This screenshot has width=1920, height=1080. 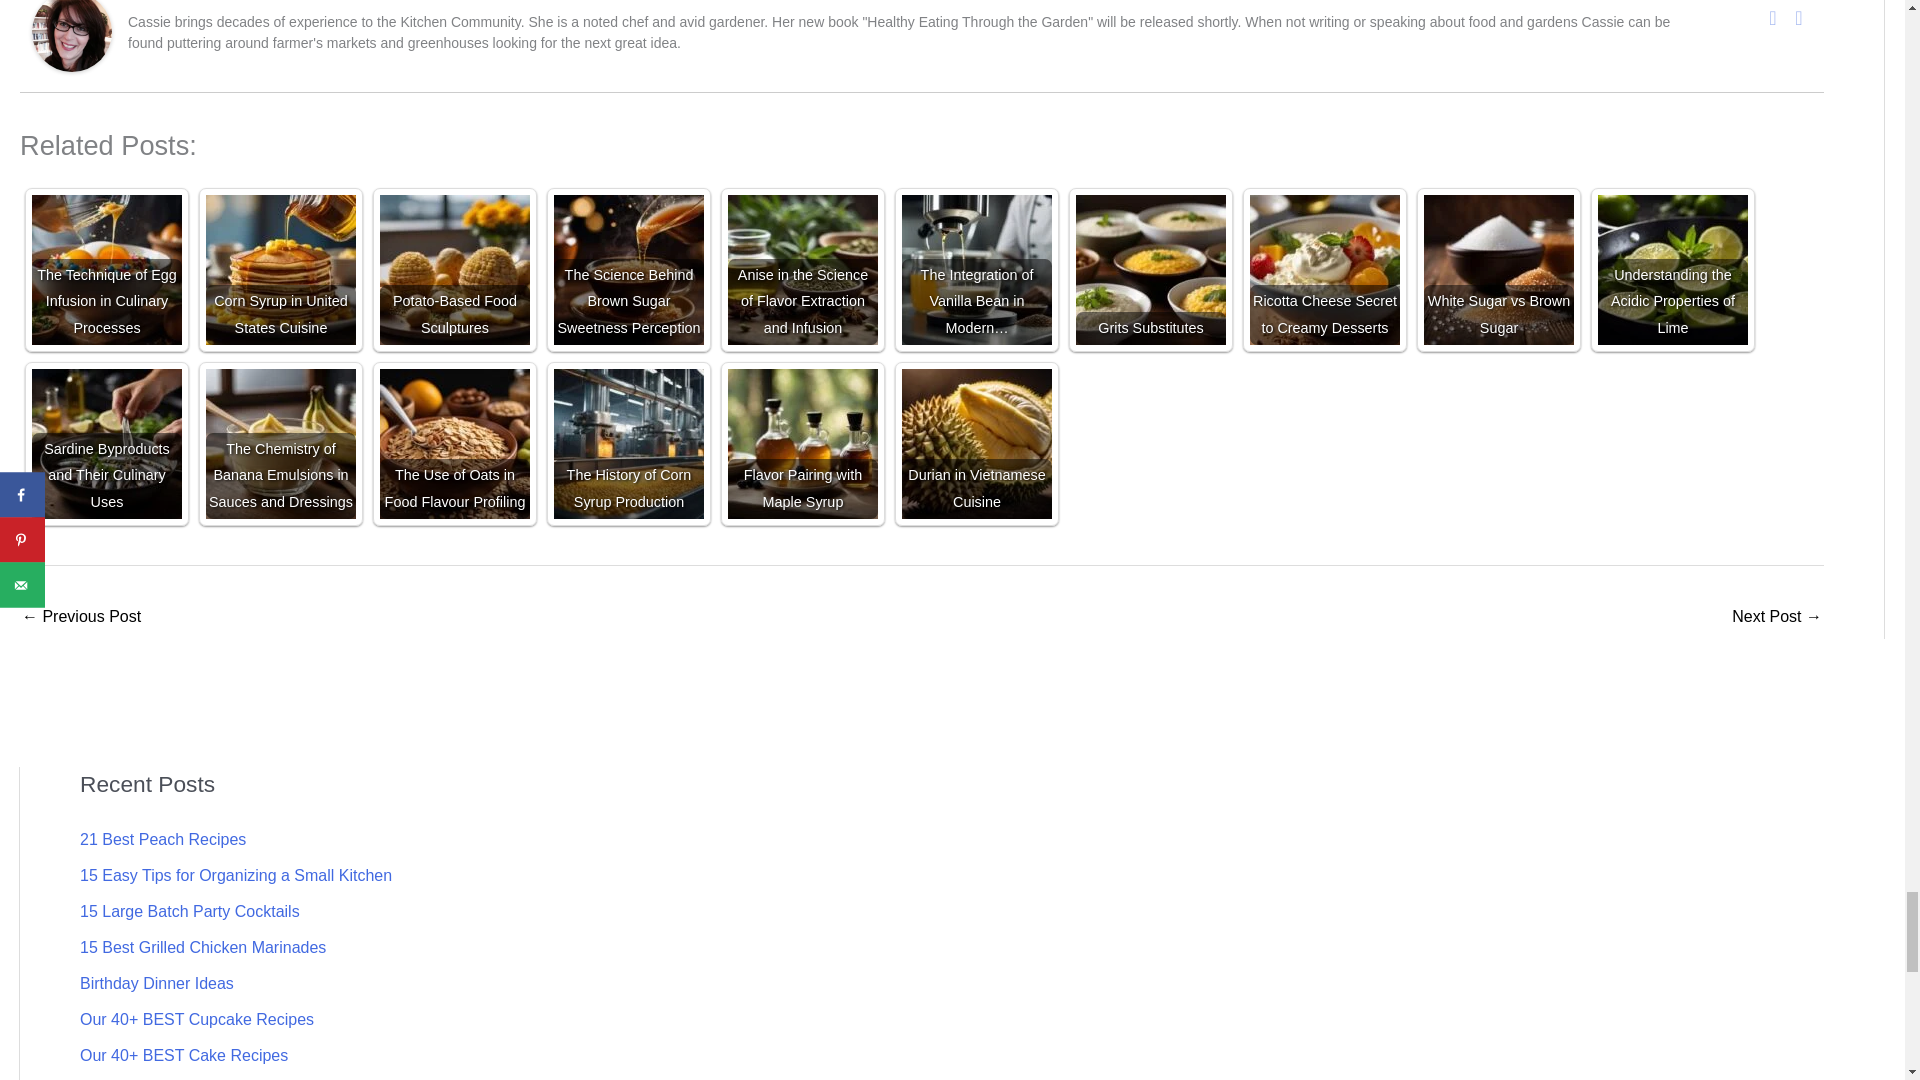 What do you see at coordinates (1772, 18) in the screenshot?
I see `Facebook` at bounding box center [1772, 18].